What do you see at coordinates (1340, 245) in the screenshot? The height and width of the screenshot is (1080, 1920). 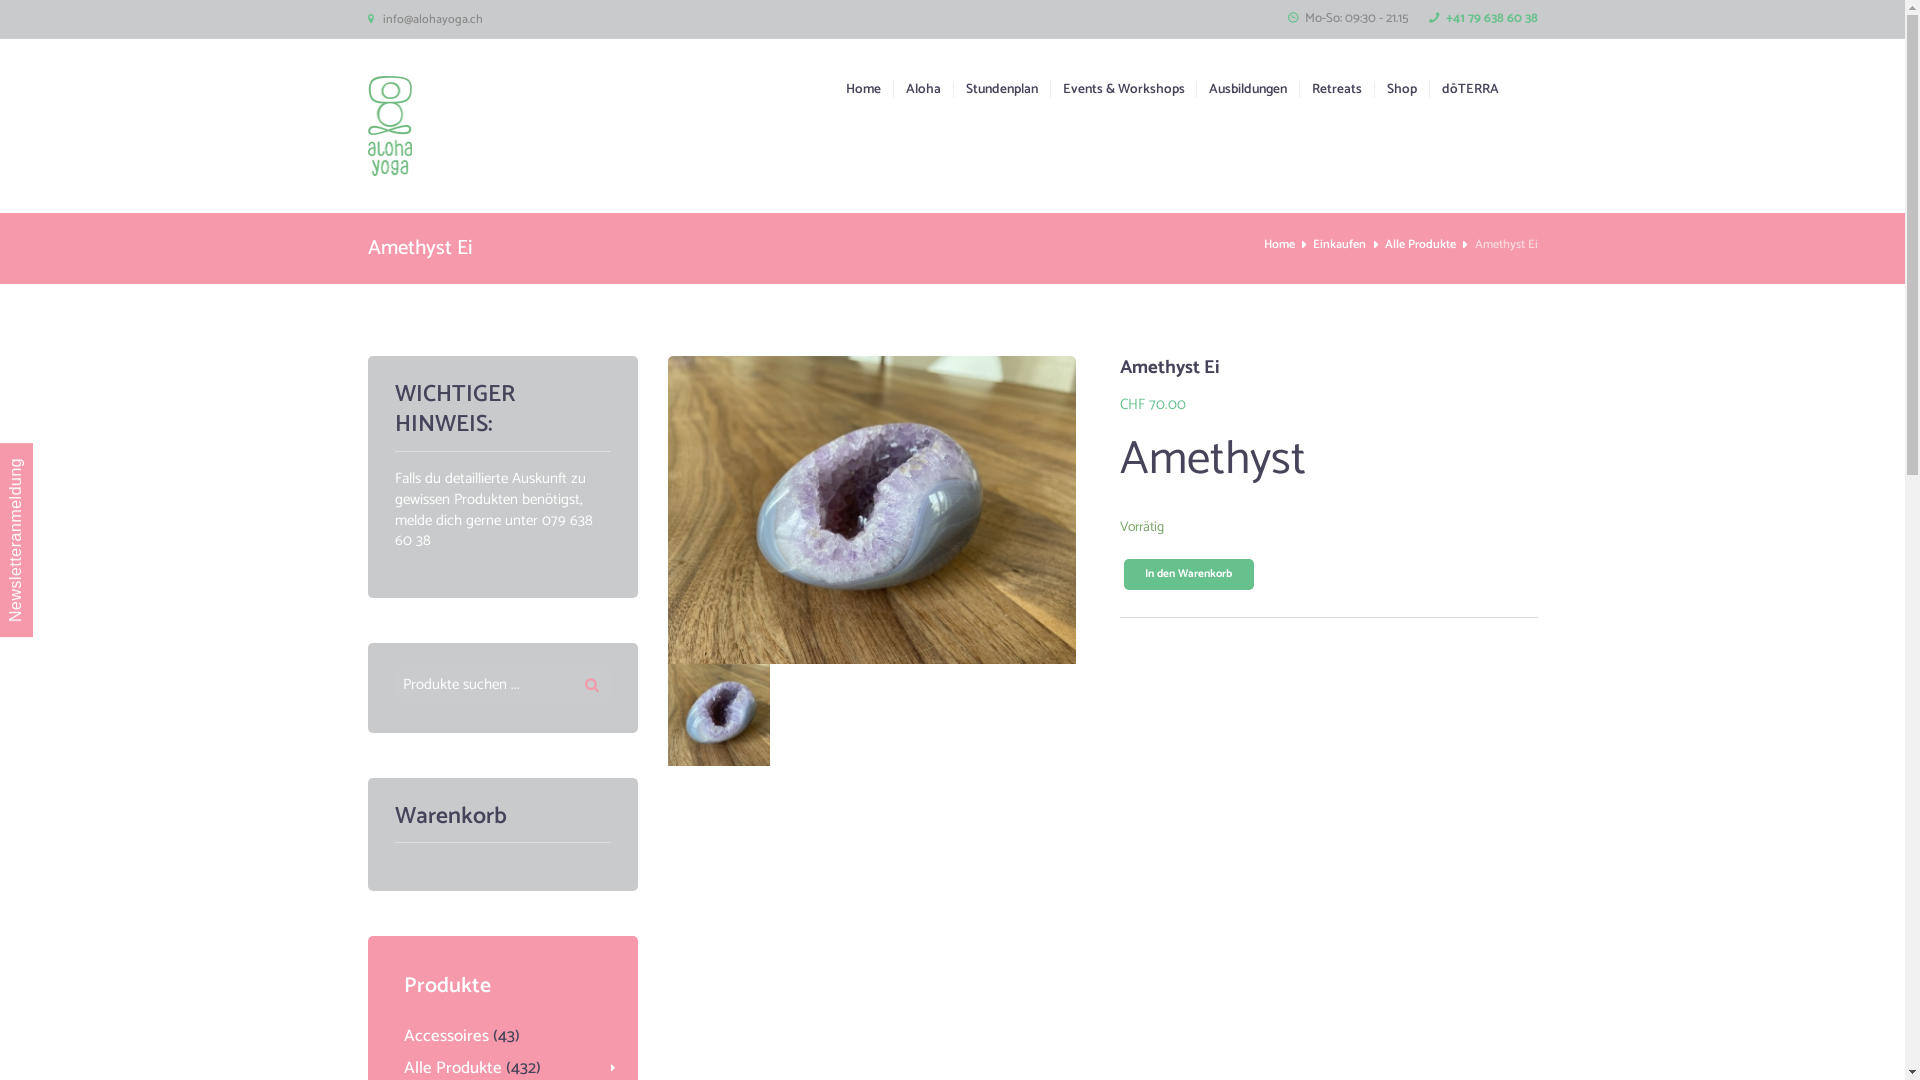 I see `Einkaufen` at bounding box center [1340, 245].